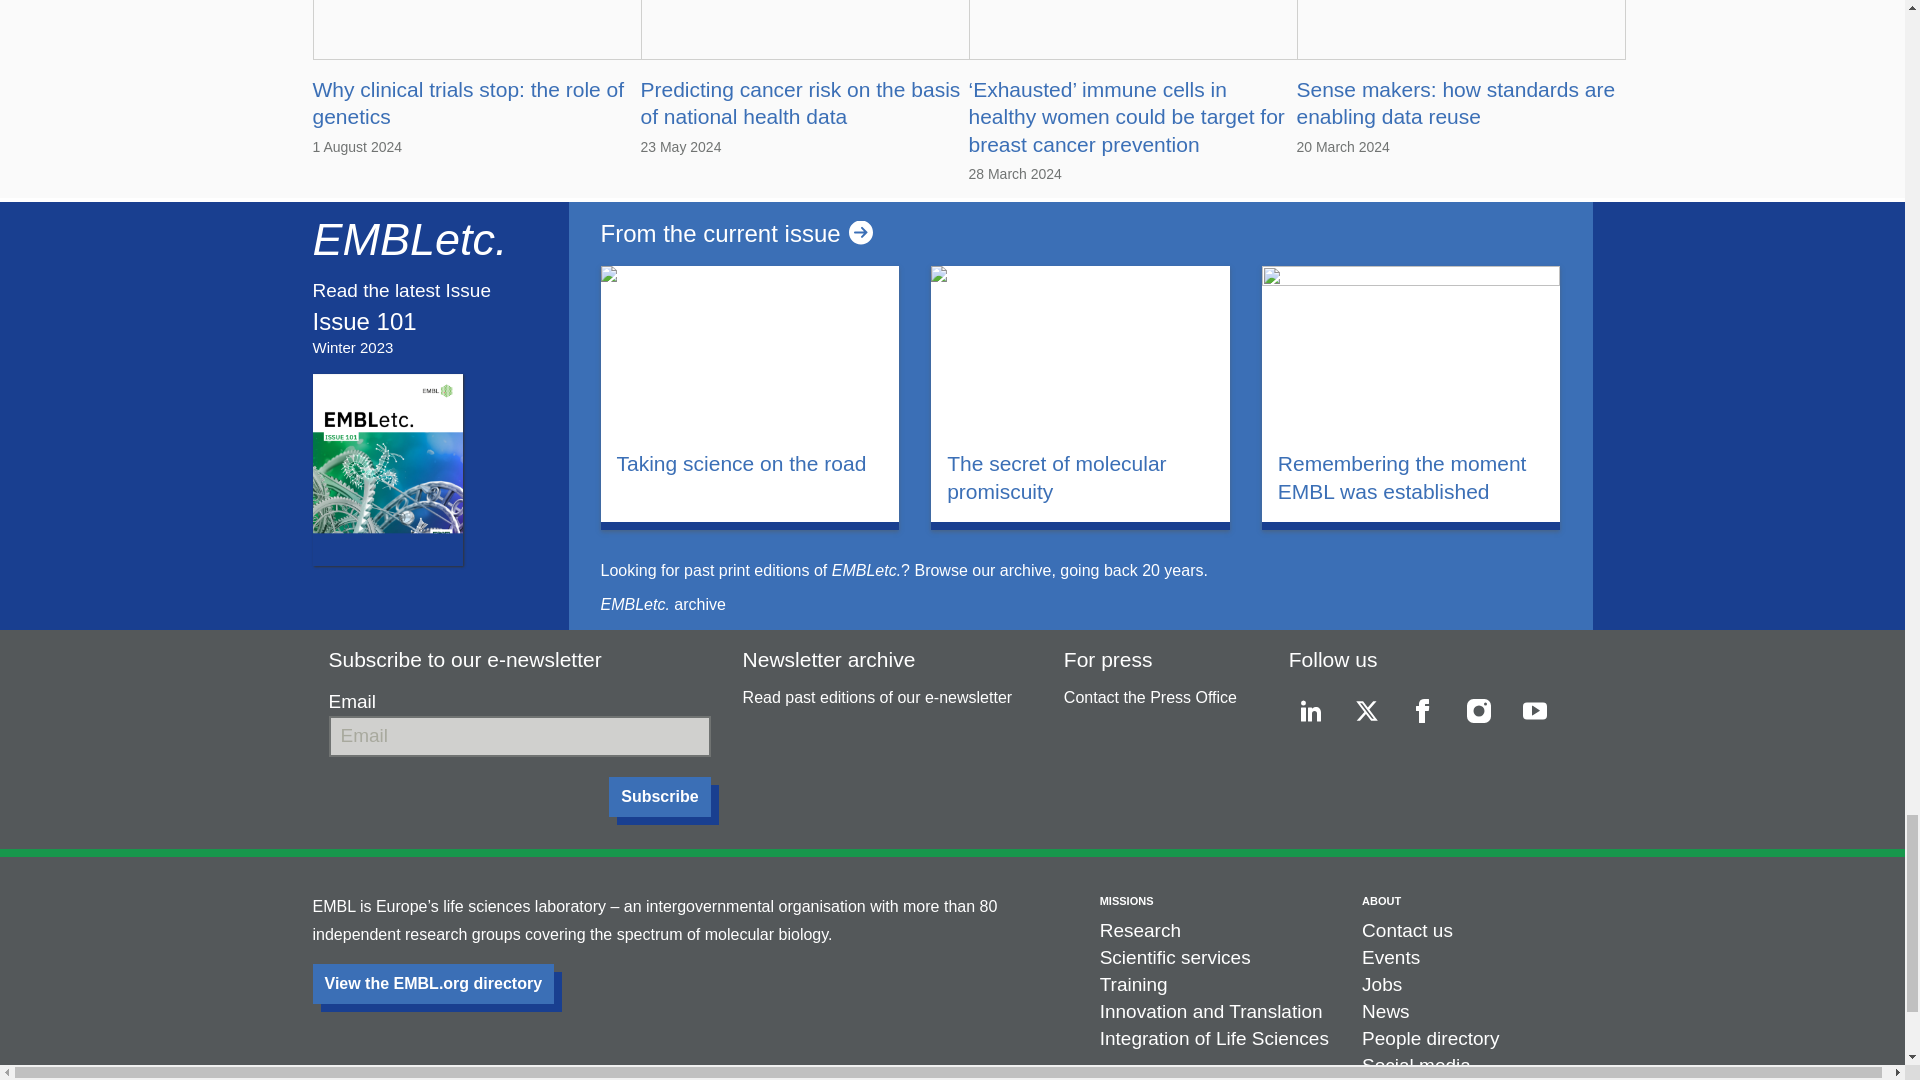 The width and height of the screenshot is (1920, 1080). I want to click on The secret of molecular promiscuity, so click(1080, 478).